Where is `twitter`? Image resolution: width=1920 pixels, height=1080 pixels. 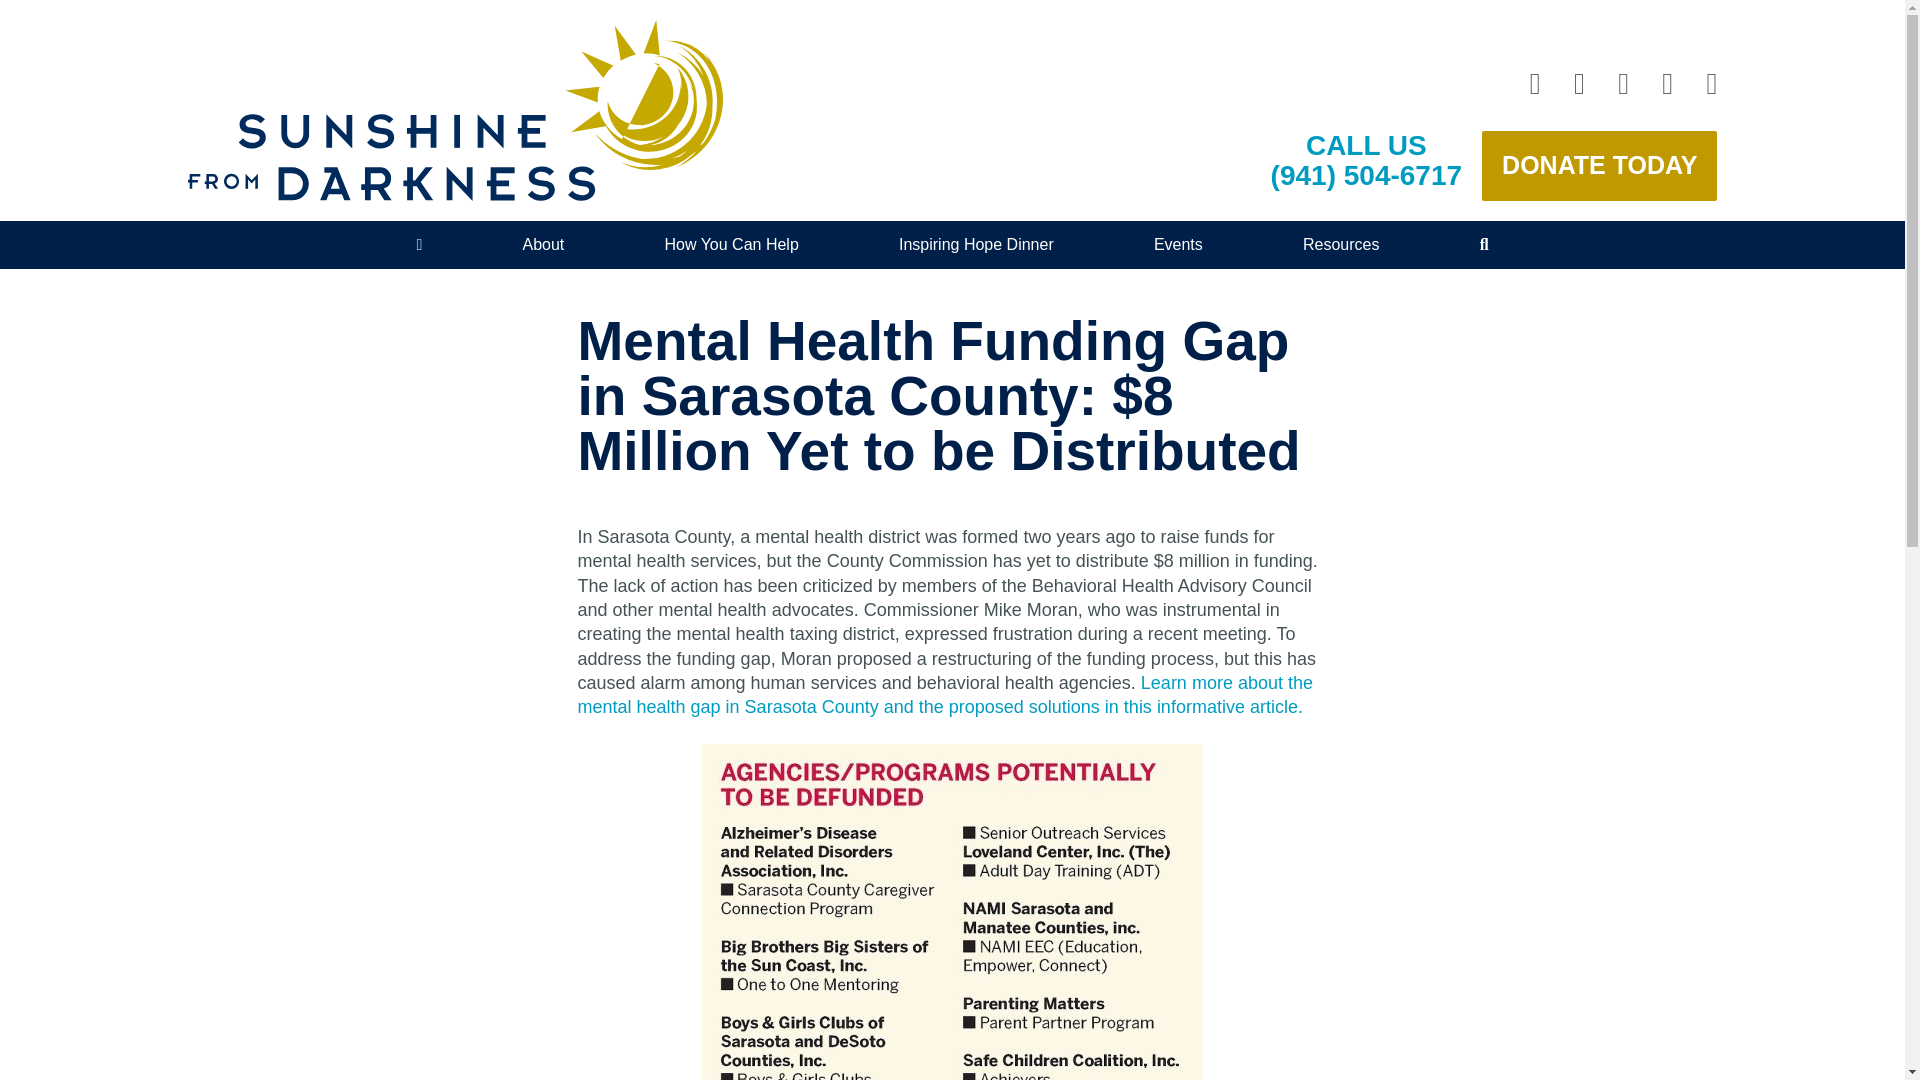
twitter is located at coordinates (1658, 84).